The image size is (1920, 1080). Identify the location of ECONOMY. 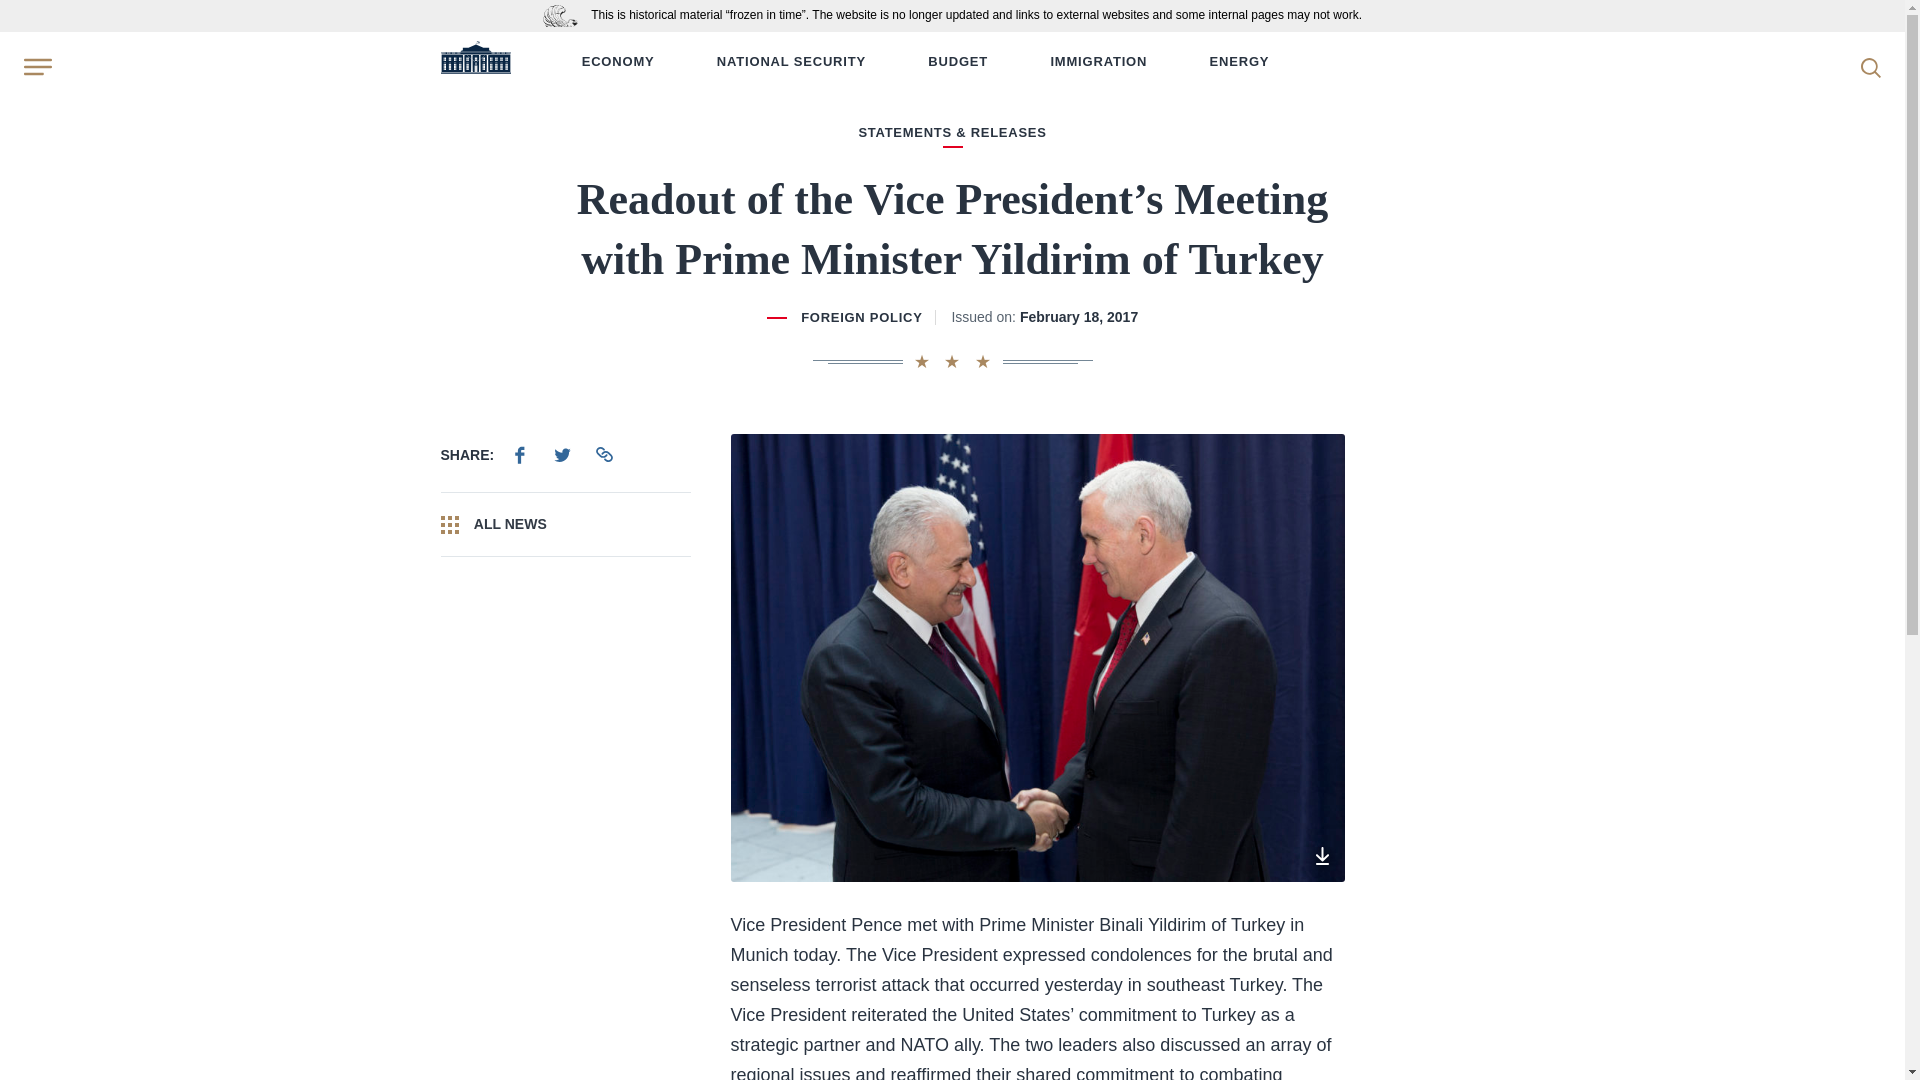
(618, 62).